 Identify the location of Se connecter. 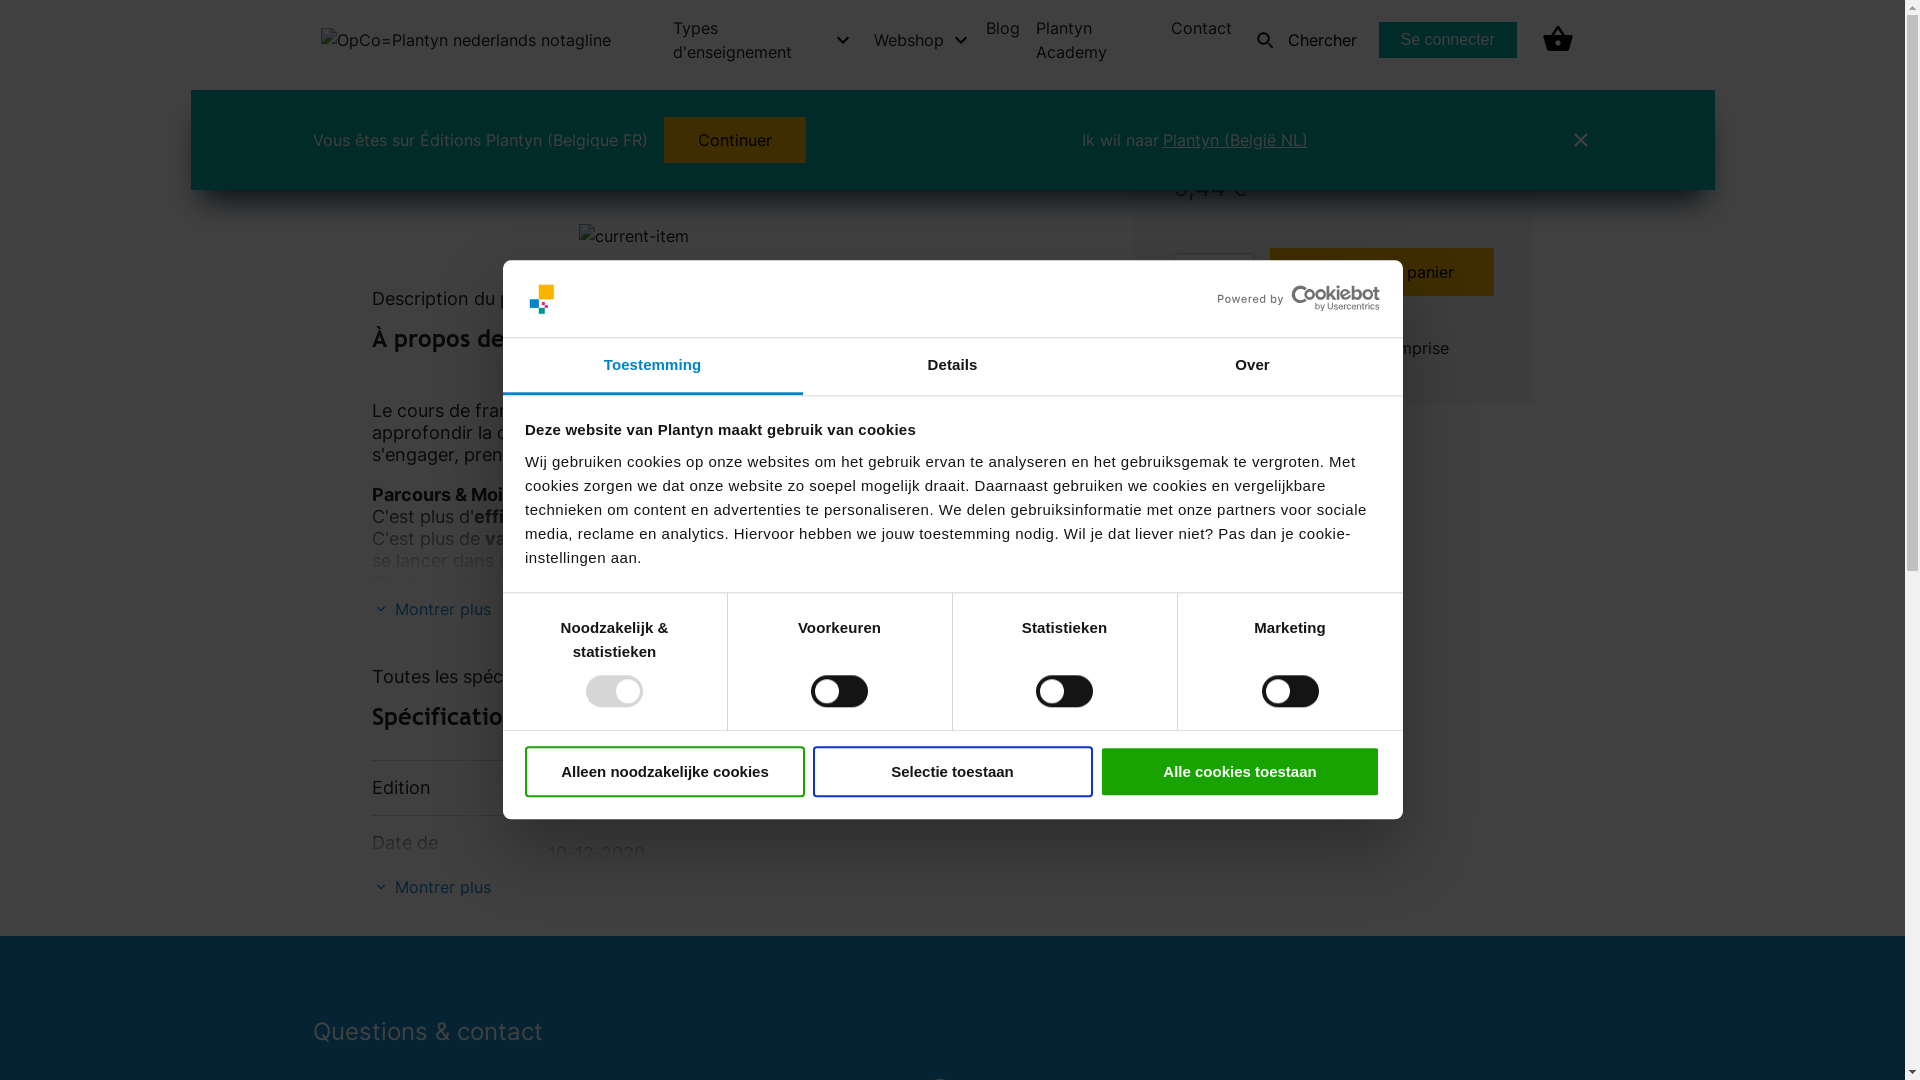
(1448, 40).